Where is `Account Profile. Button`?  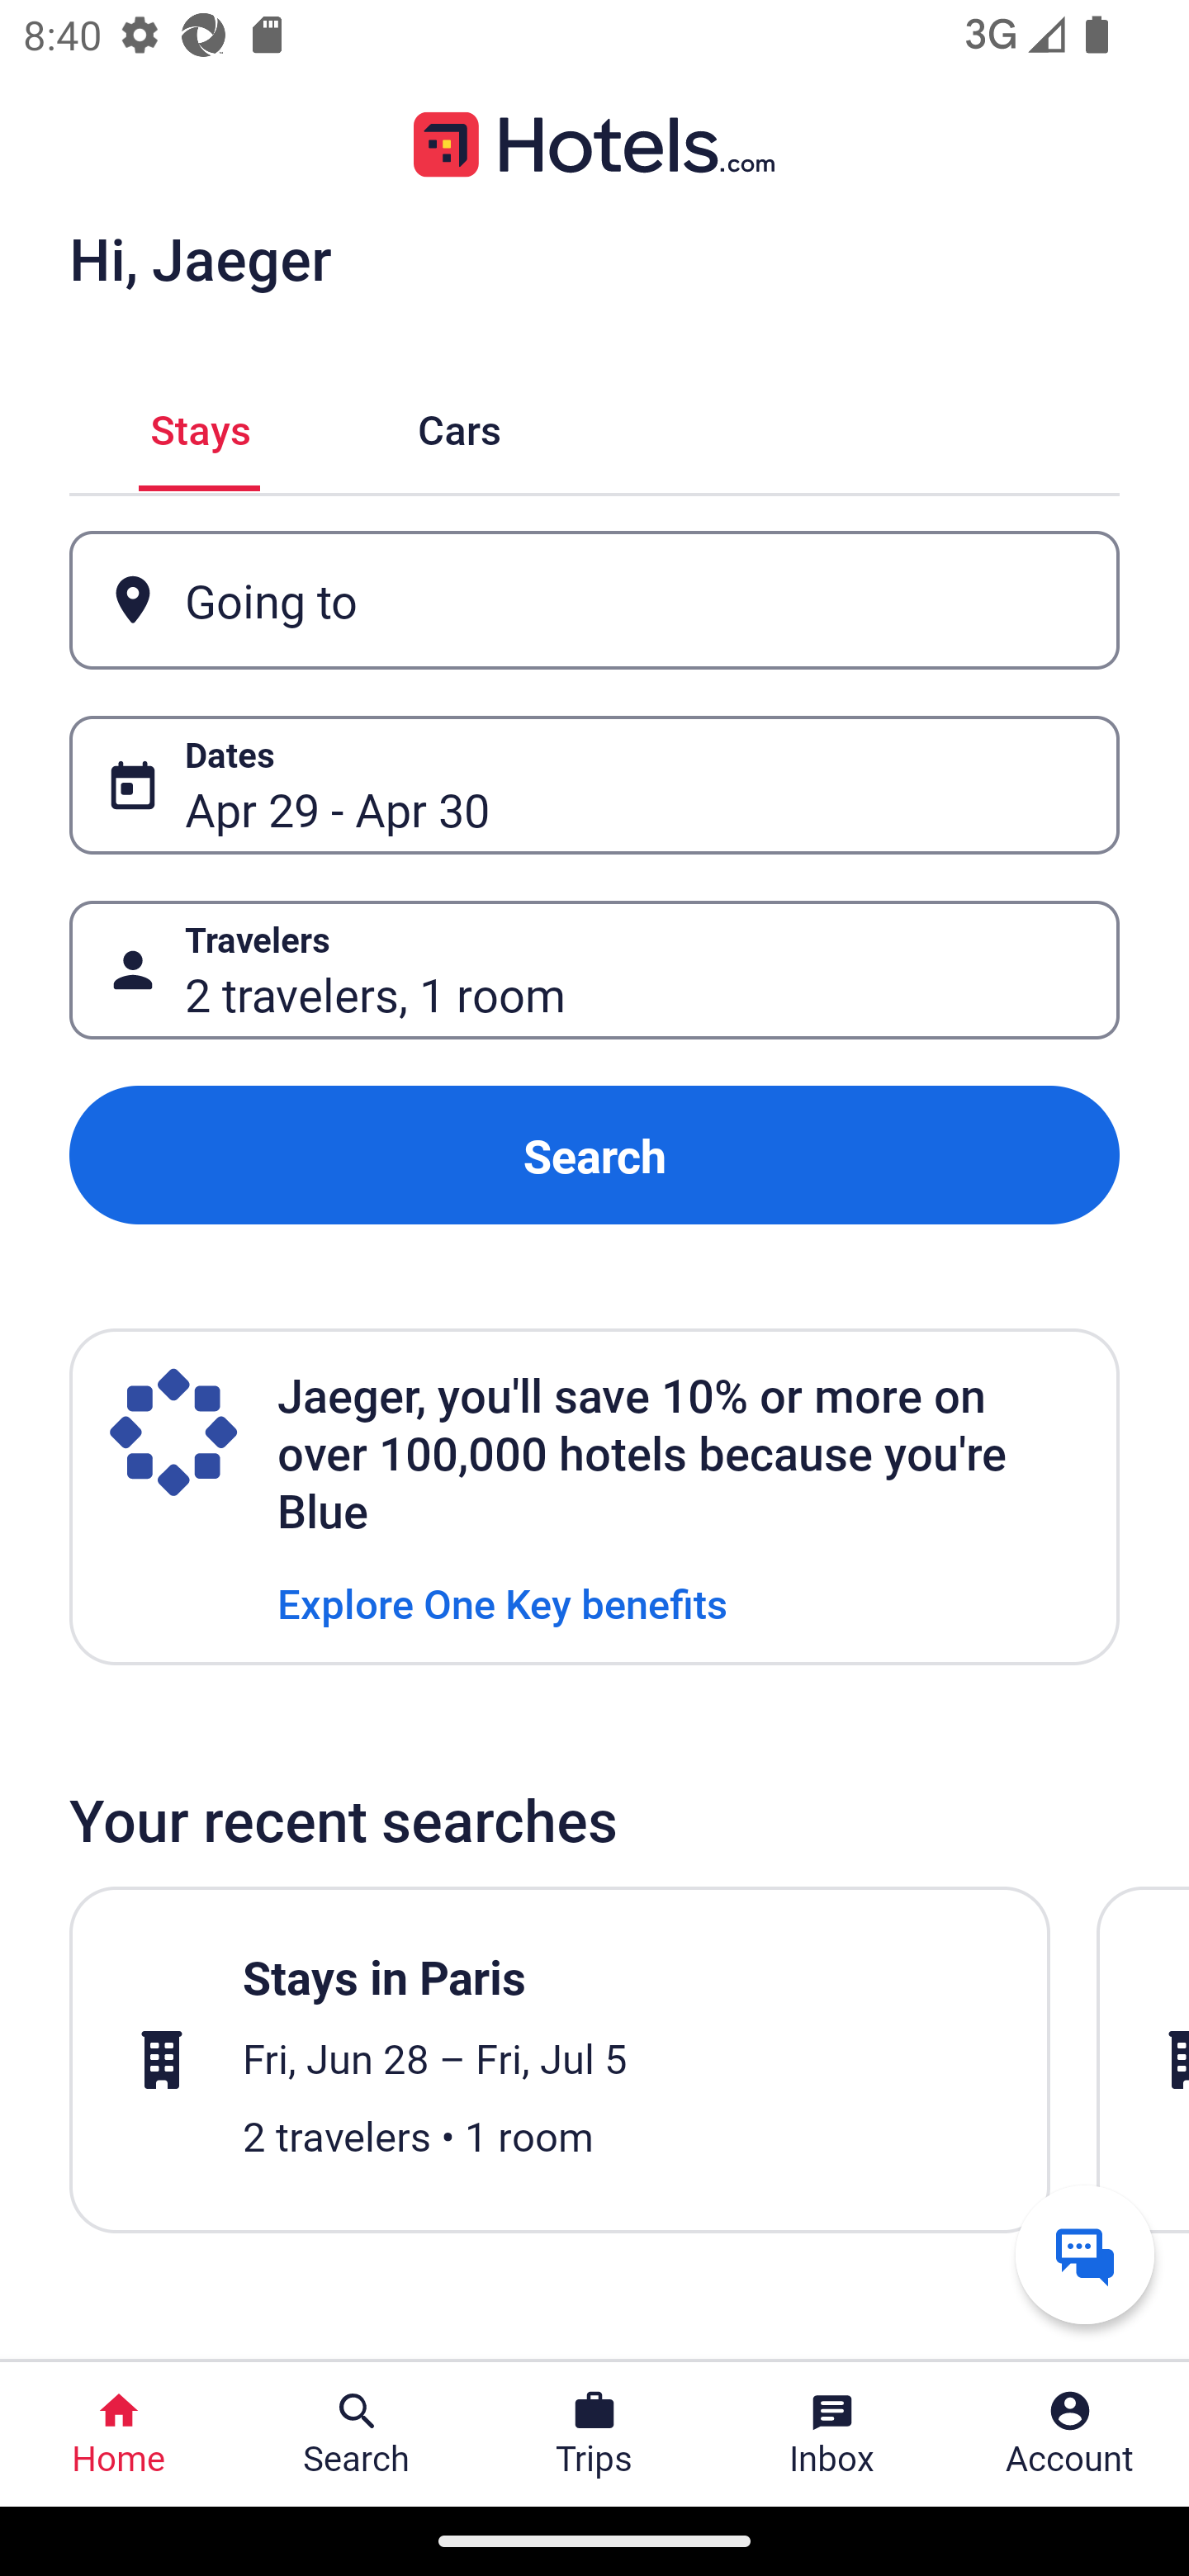 Account Profile. Button is located at coordinates (1070, 2434).